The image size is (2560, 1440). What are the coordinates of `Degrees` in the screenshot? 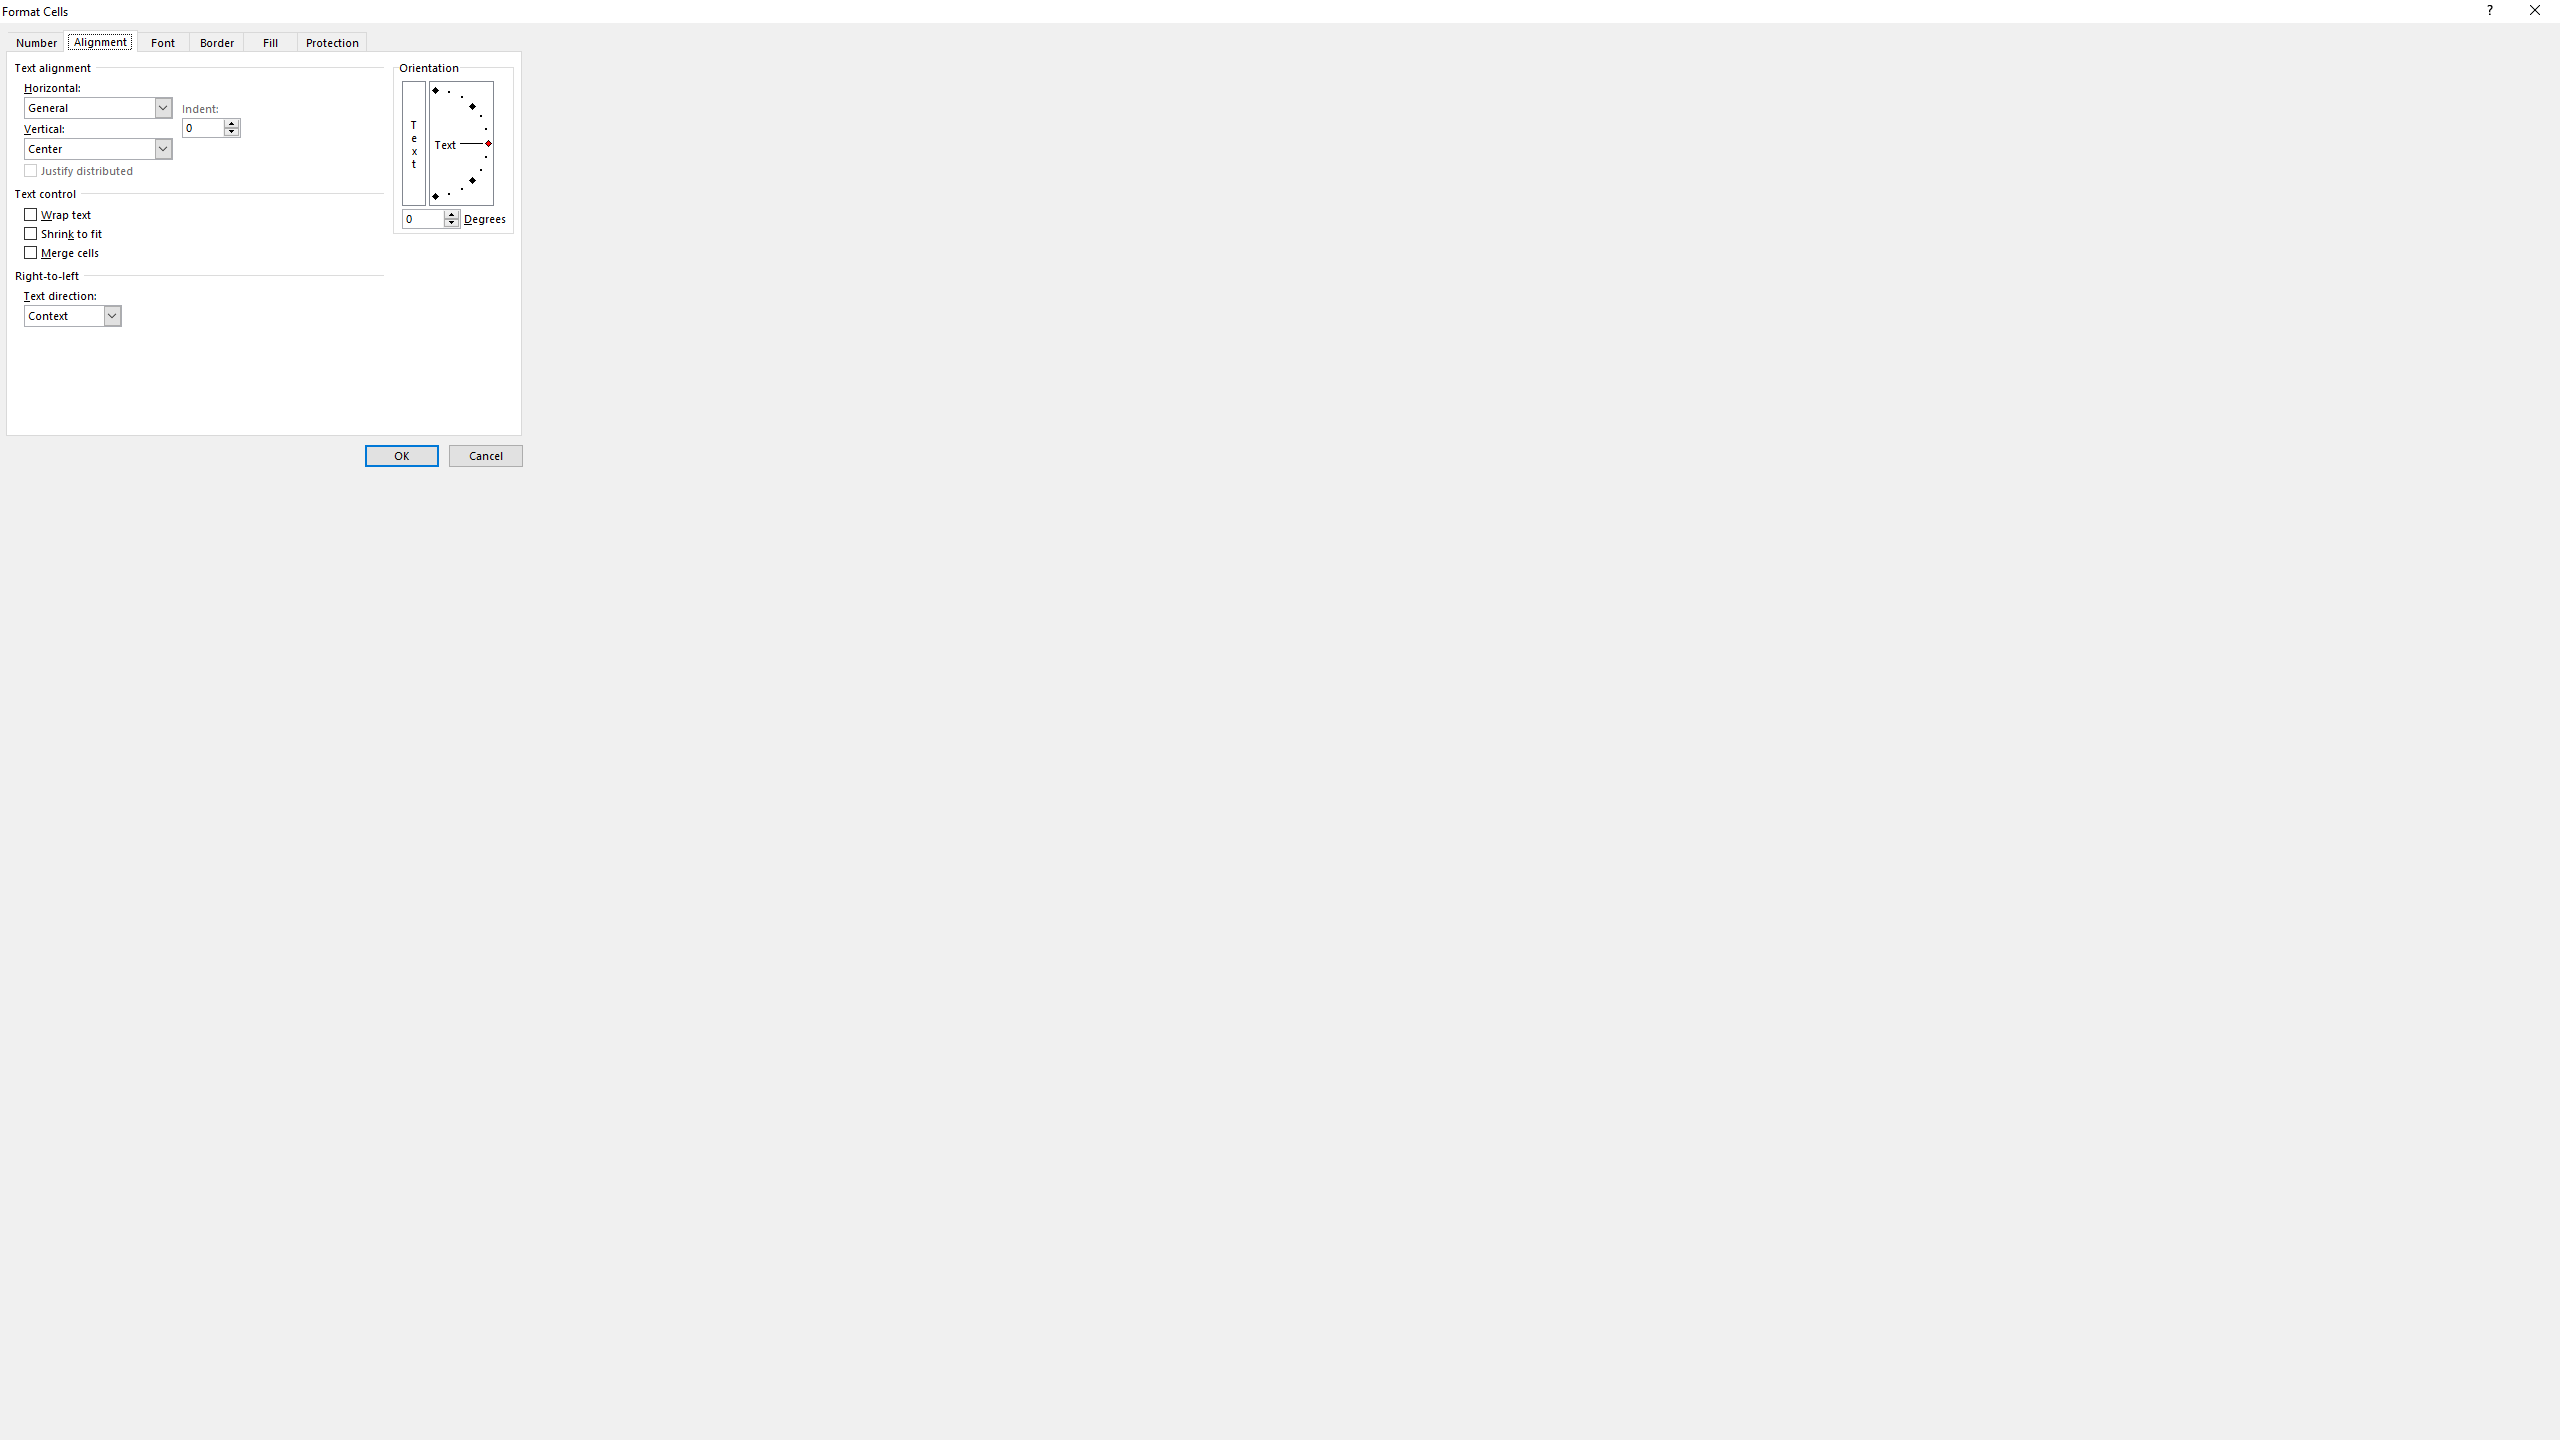 It's located at (430, 218).